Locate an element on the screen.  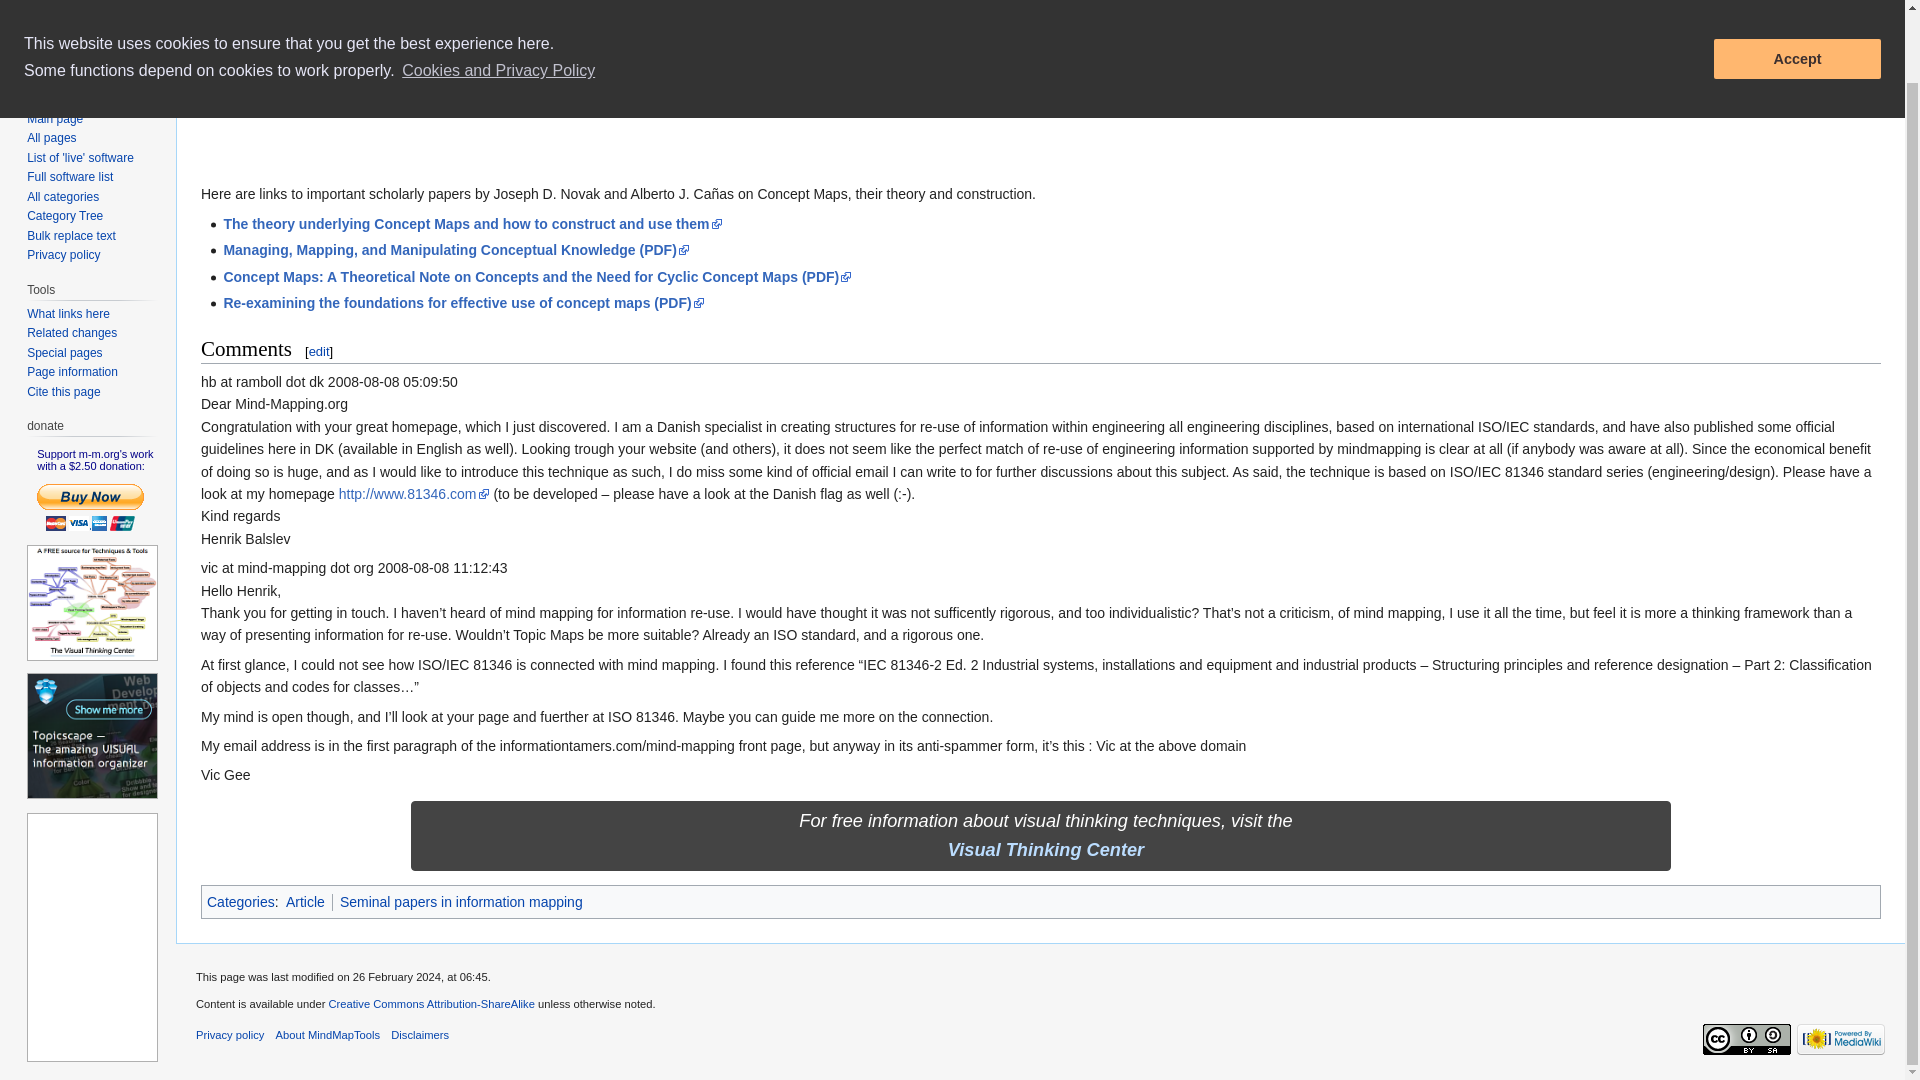
Discussion is located at coordinates (262, 3).